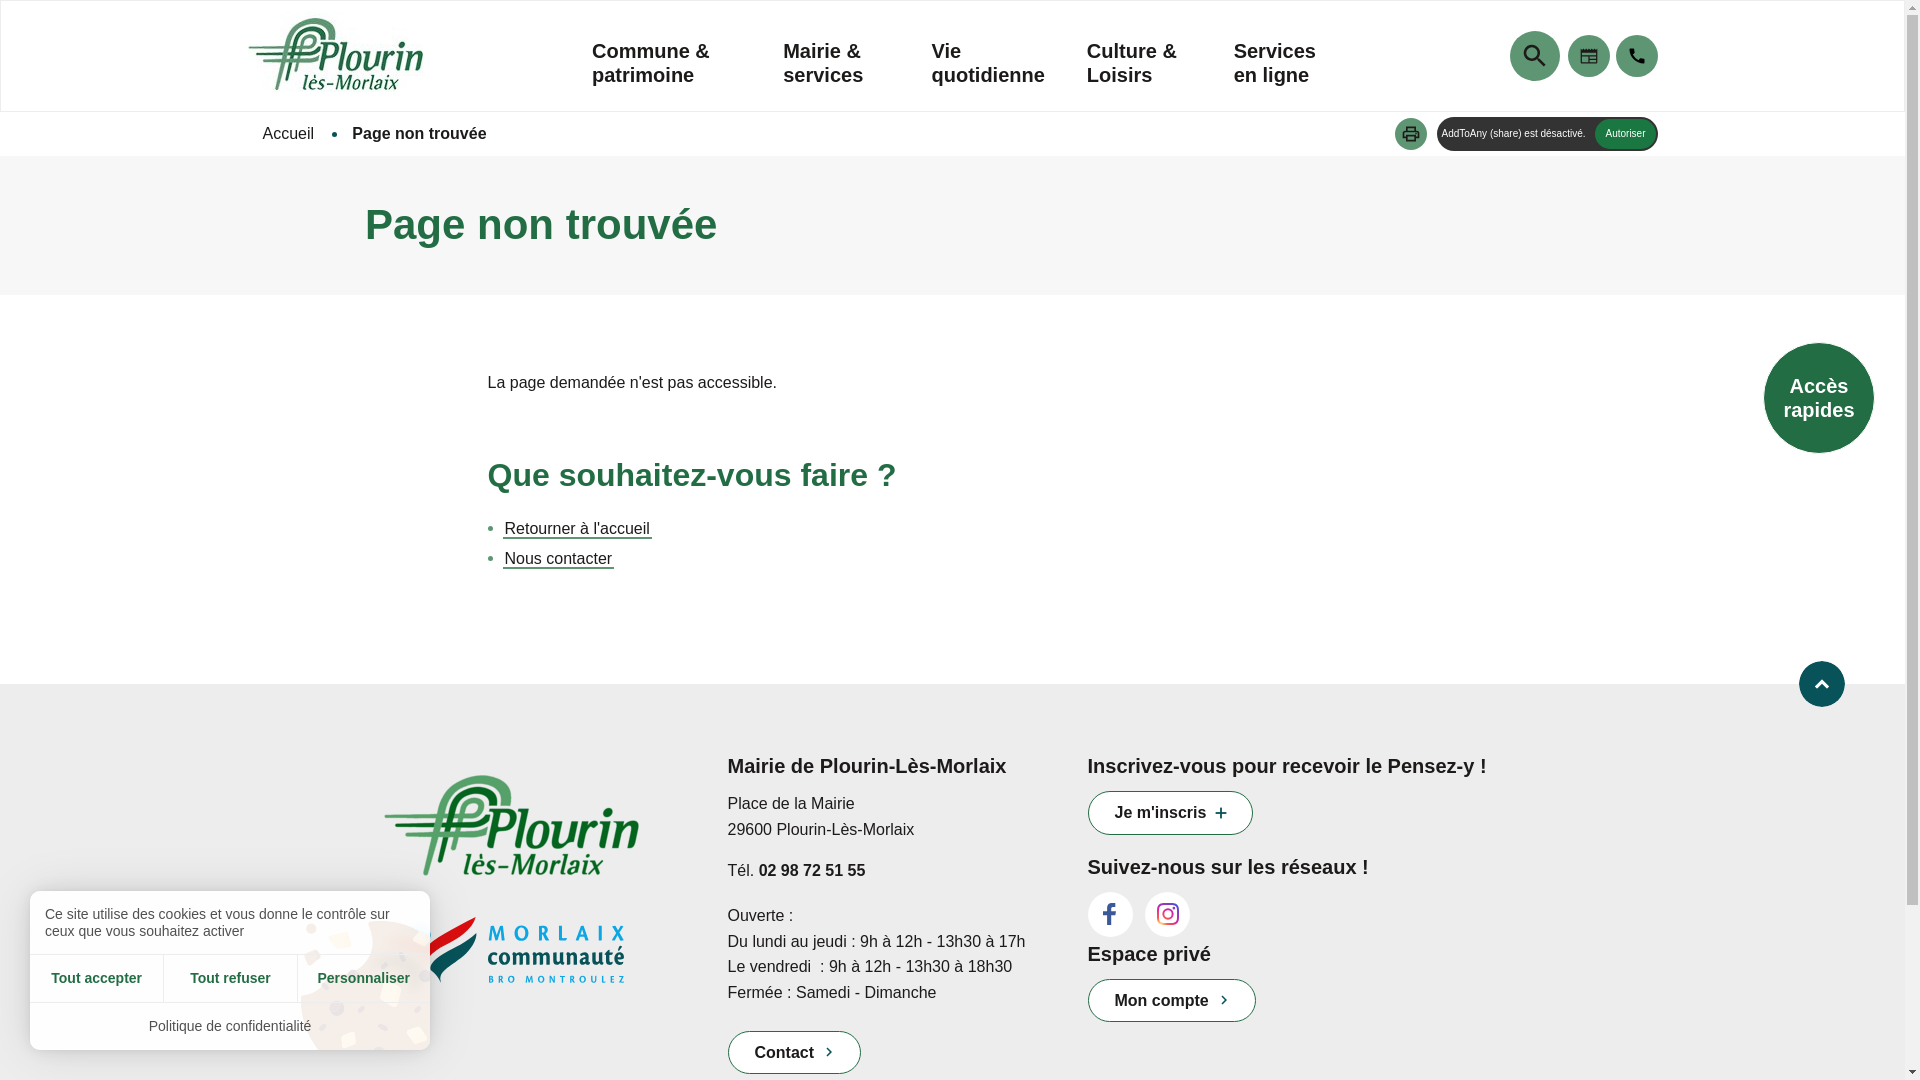 The image size is (1920, 1080). I want to click on Services en ligne, so click(1287, 75).